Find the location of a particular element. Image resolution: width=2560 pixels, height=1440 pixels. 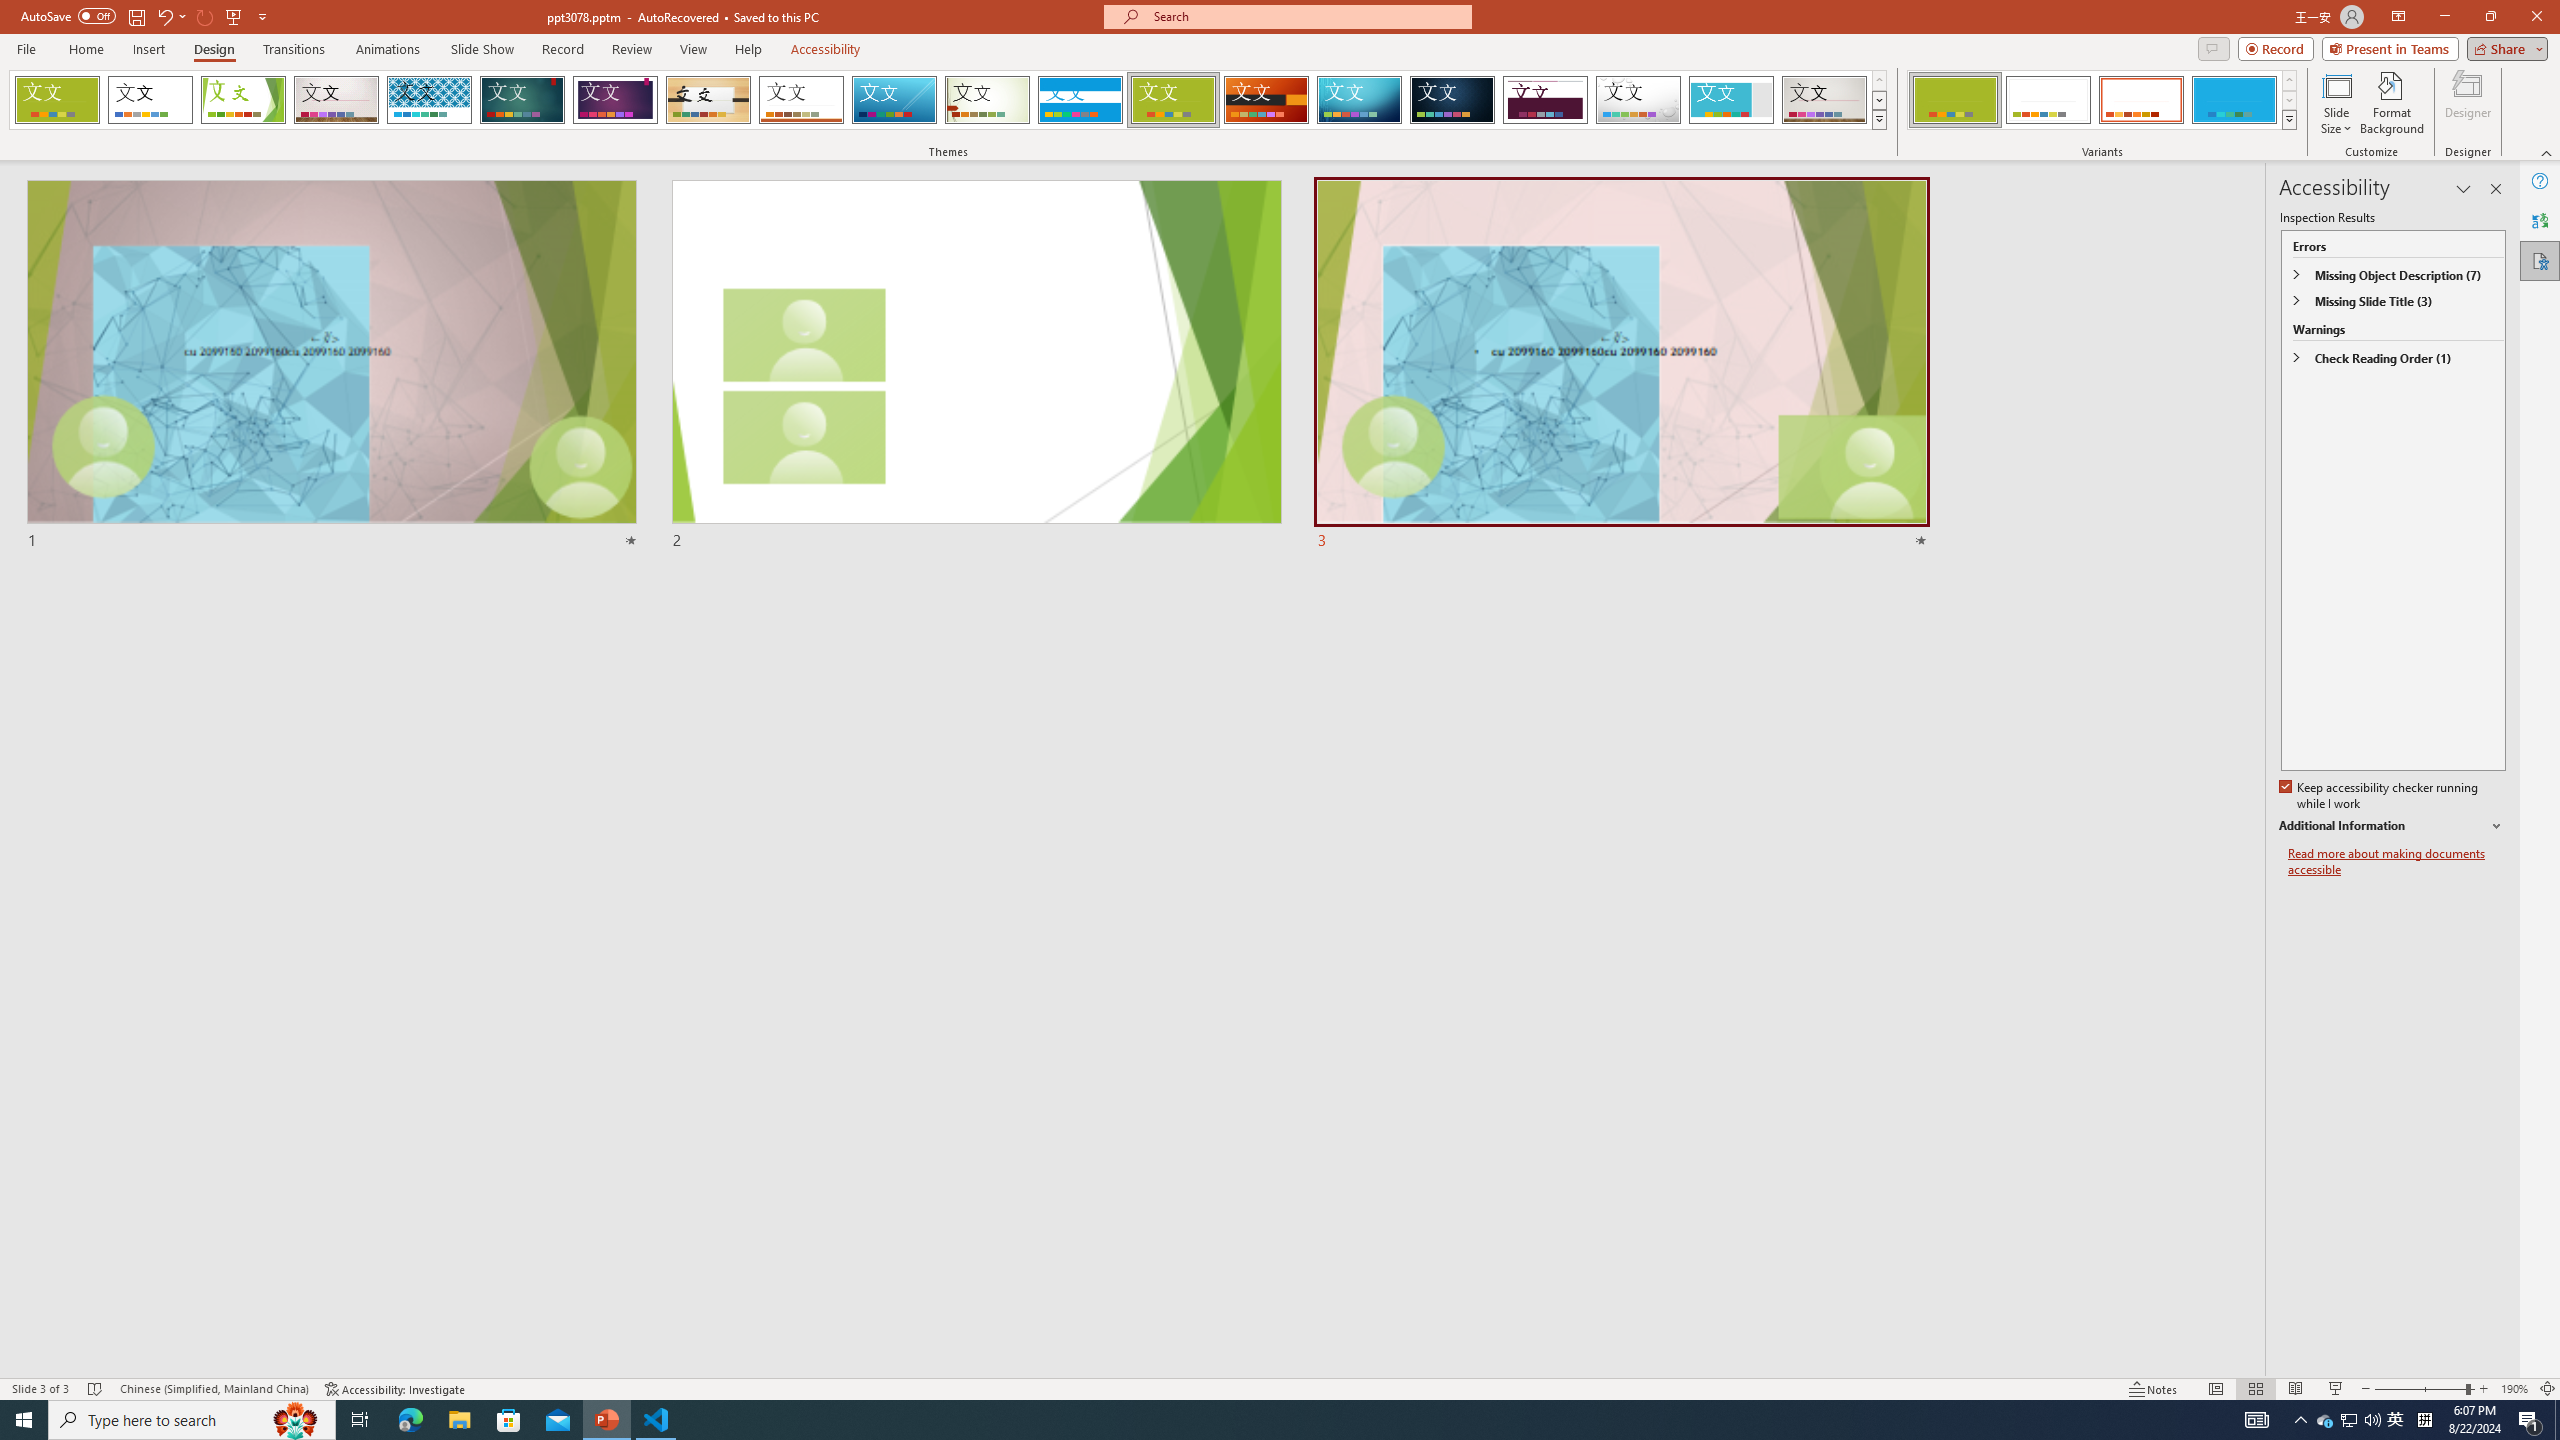

Keep accessibility checker running while I work is located at coordinates (2380, 796).